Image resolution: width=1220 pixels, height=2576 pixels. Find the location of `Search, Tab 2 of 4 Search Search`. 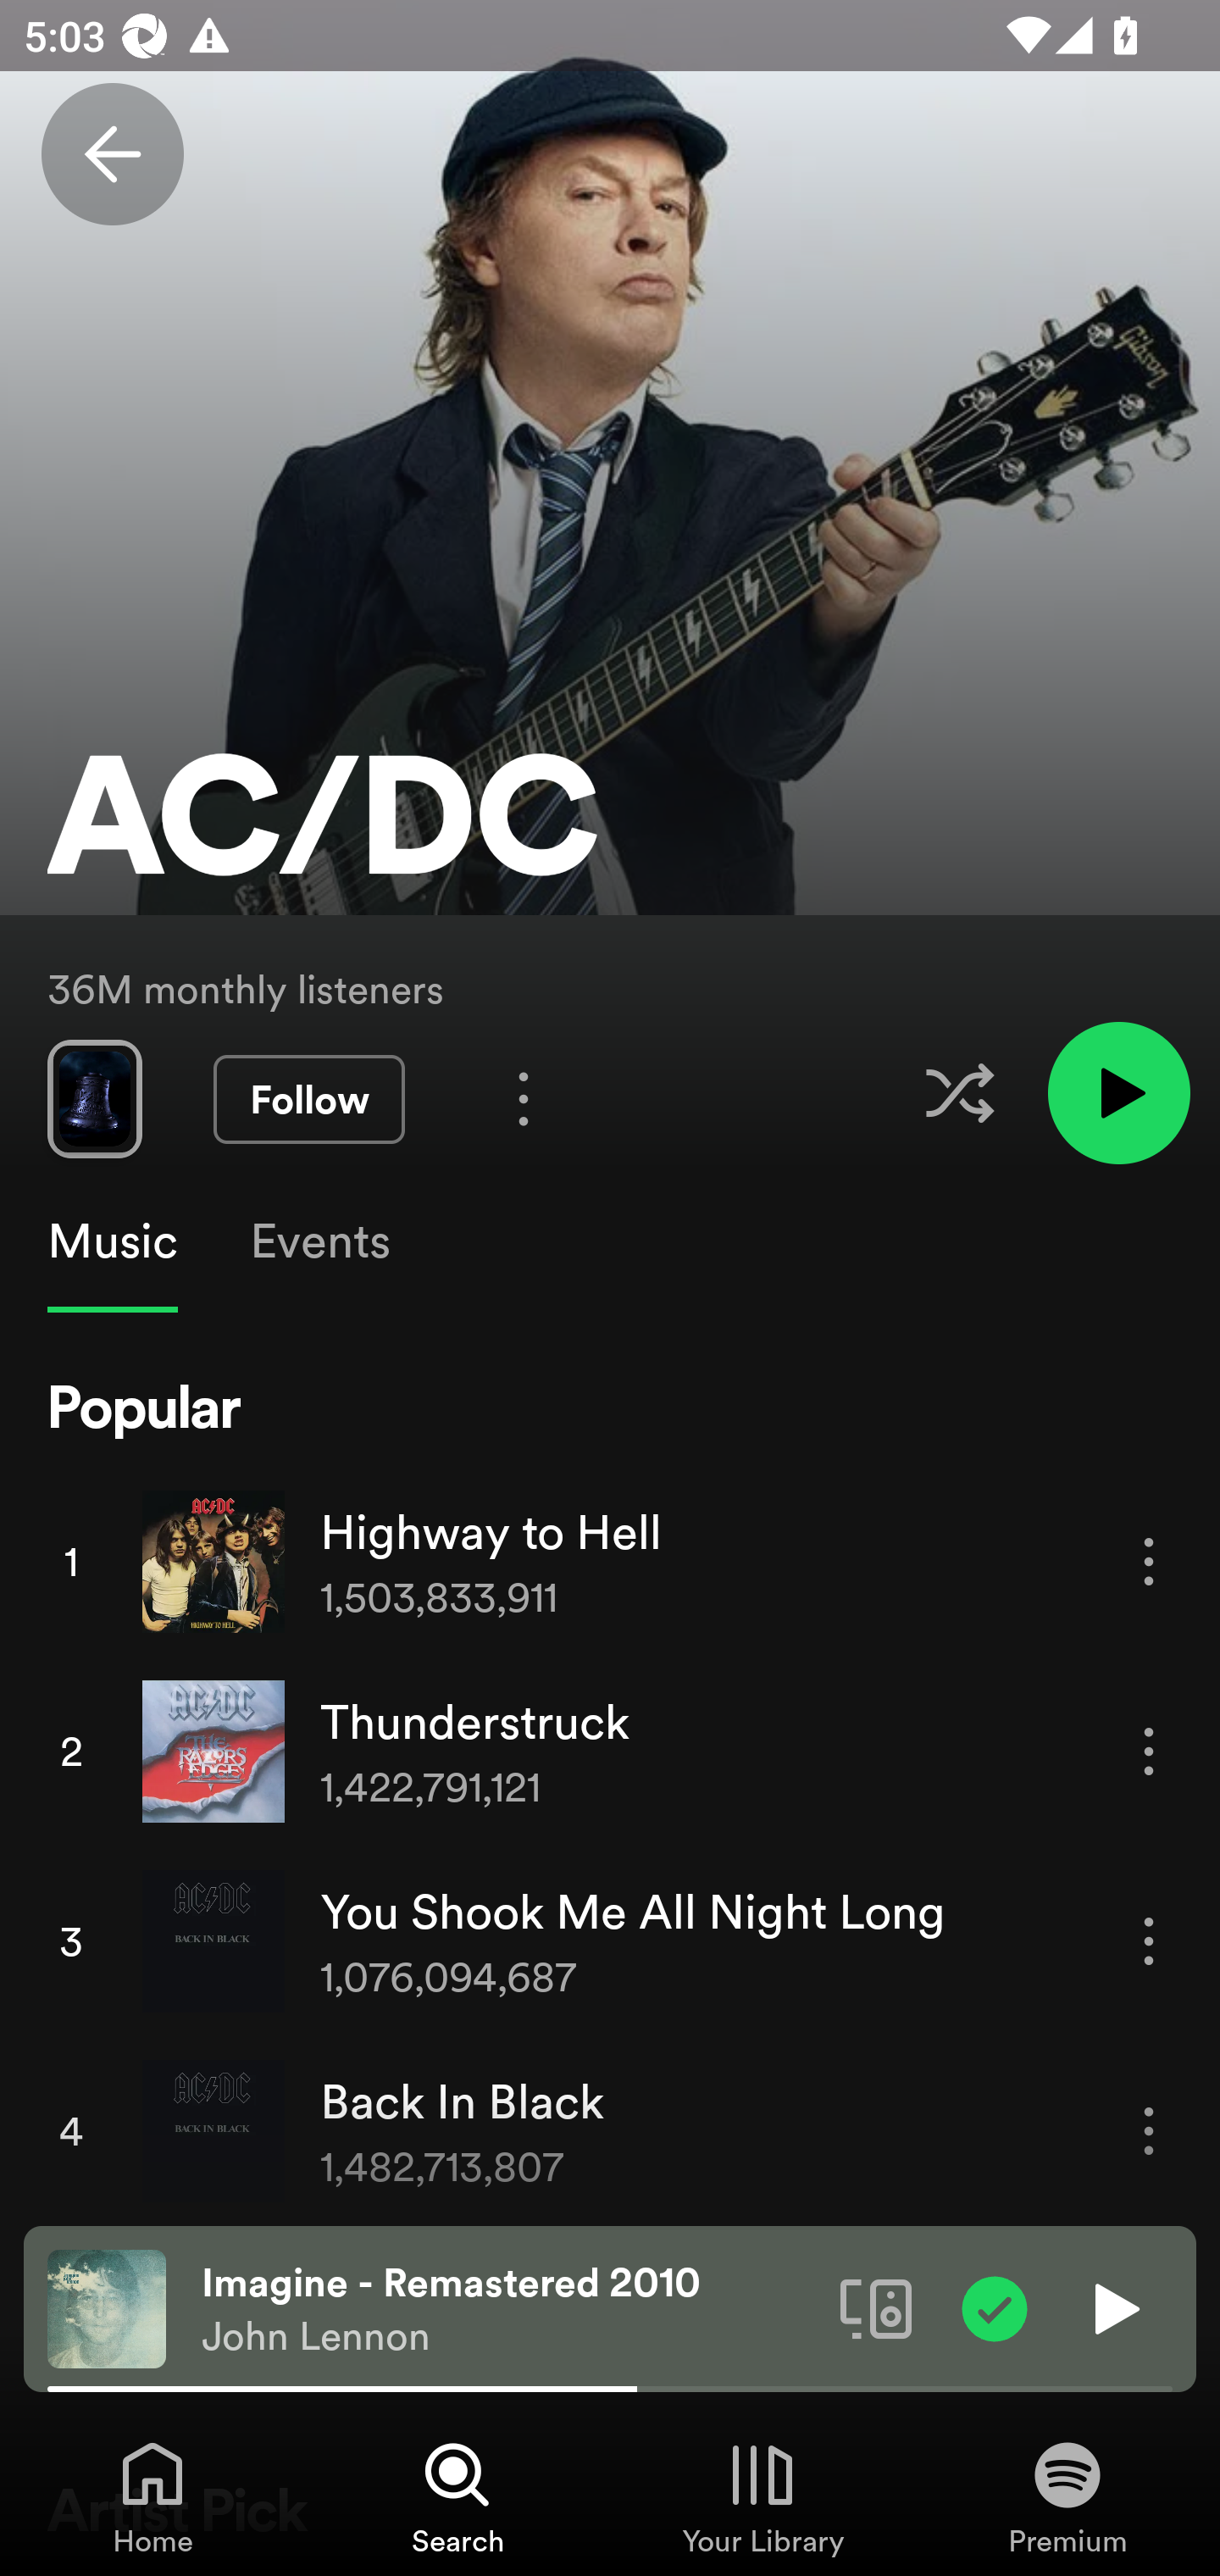

Search, Tab 2 of 4 Search Search is located at coordinates (457, 2496).